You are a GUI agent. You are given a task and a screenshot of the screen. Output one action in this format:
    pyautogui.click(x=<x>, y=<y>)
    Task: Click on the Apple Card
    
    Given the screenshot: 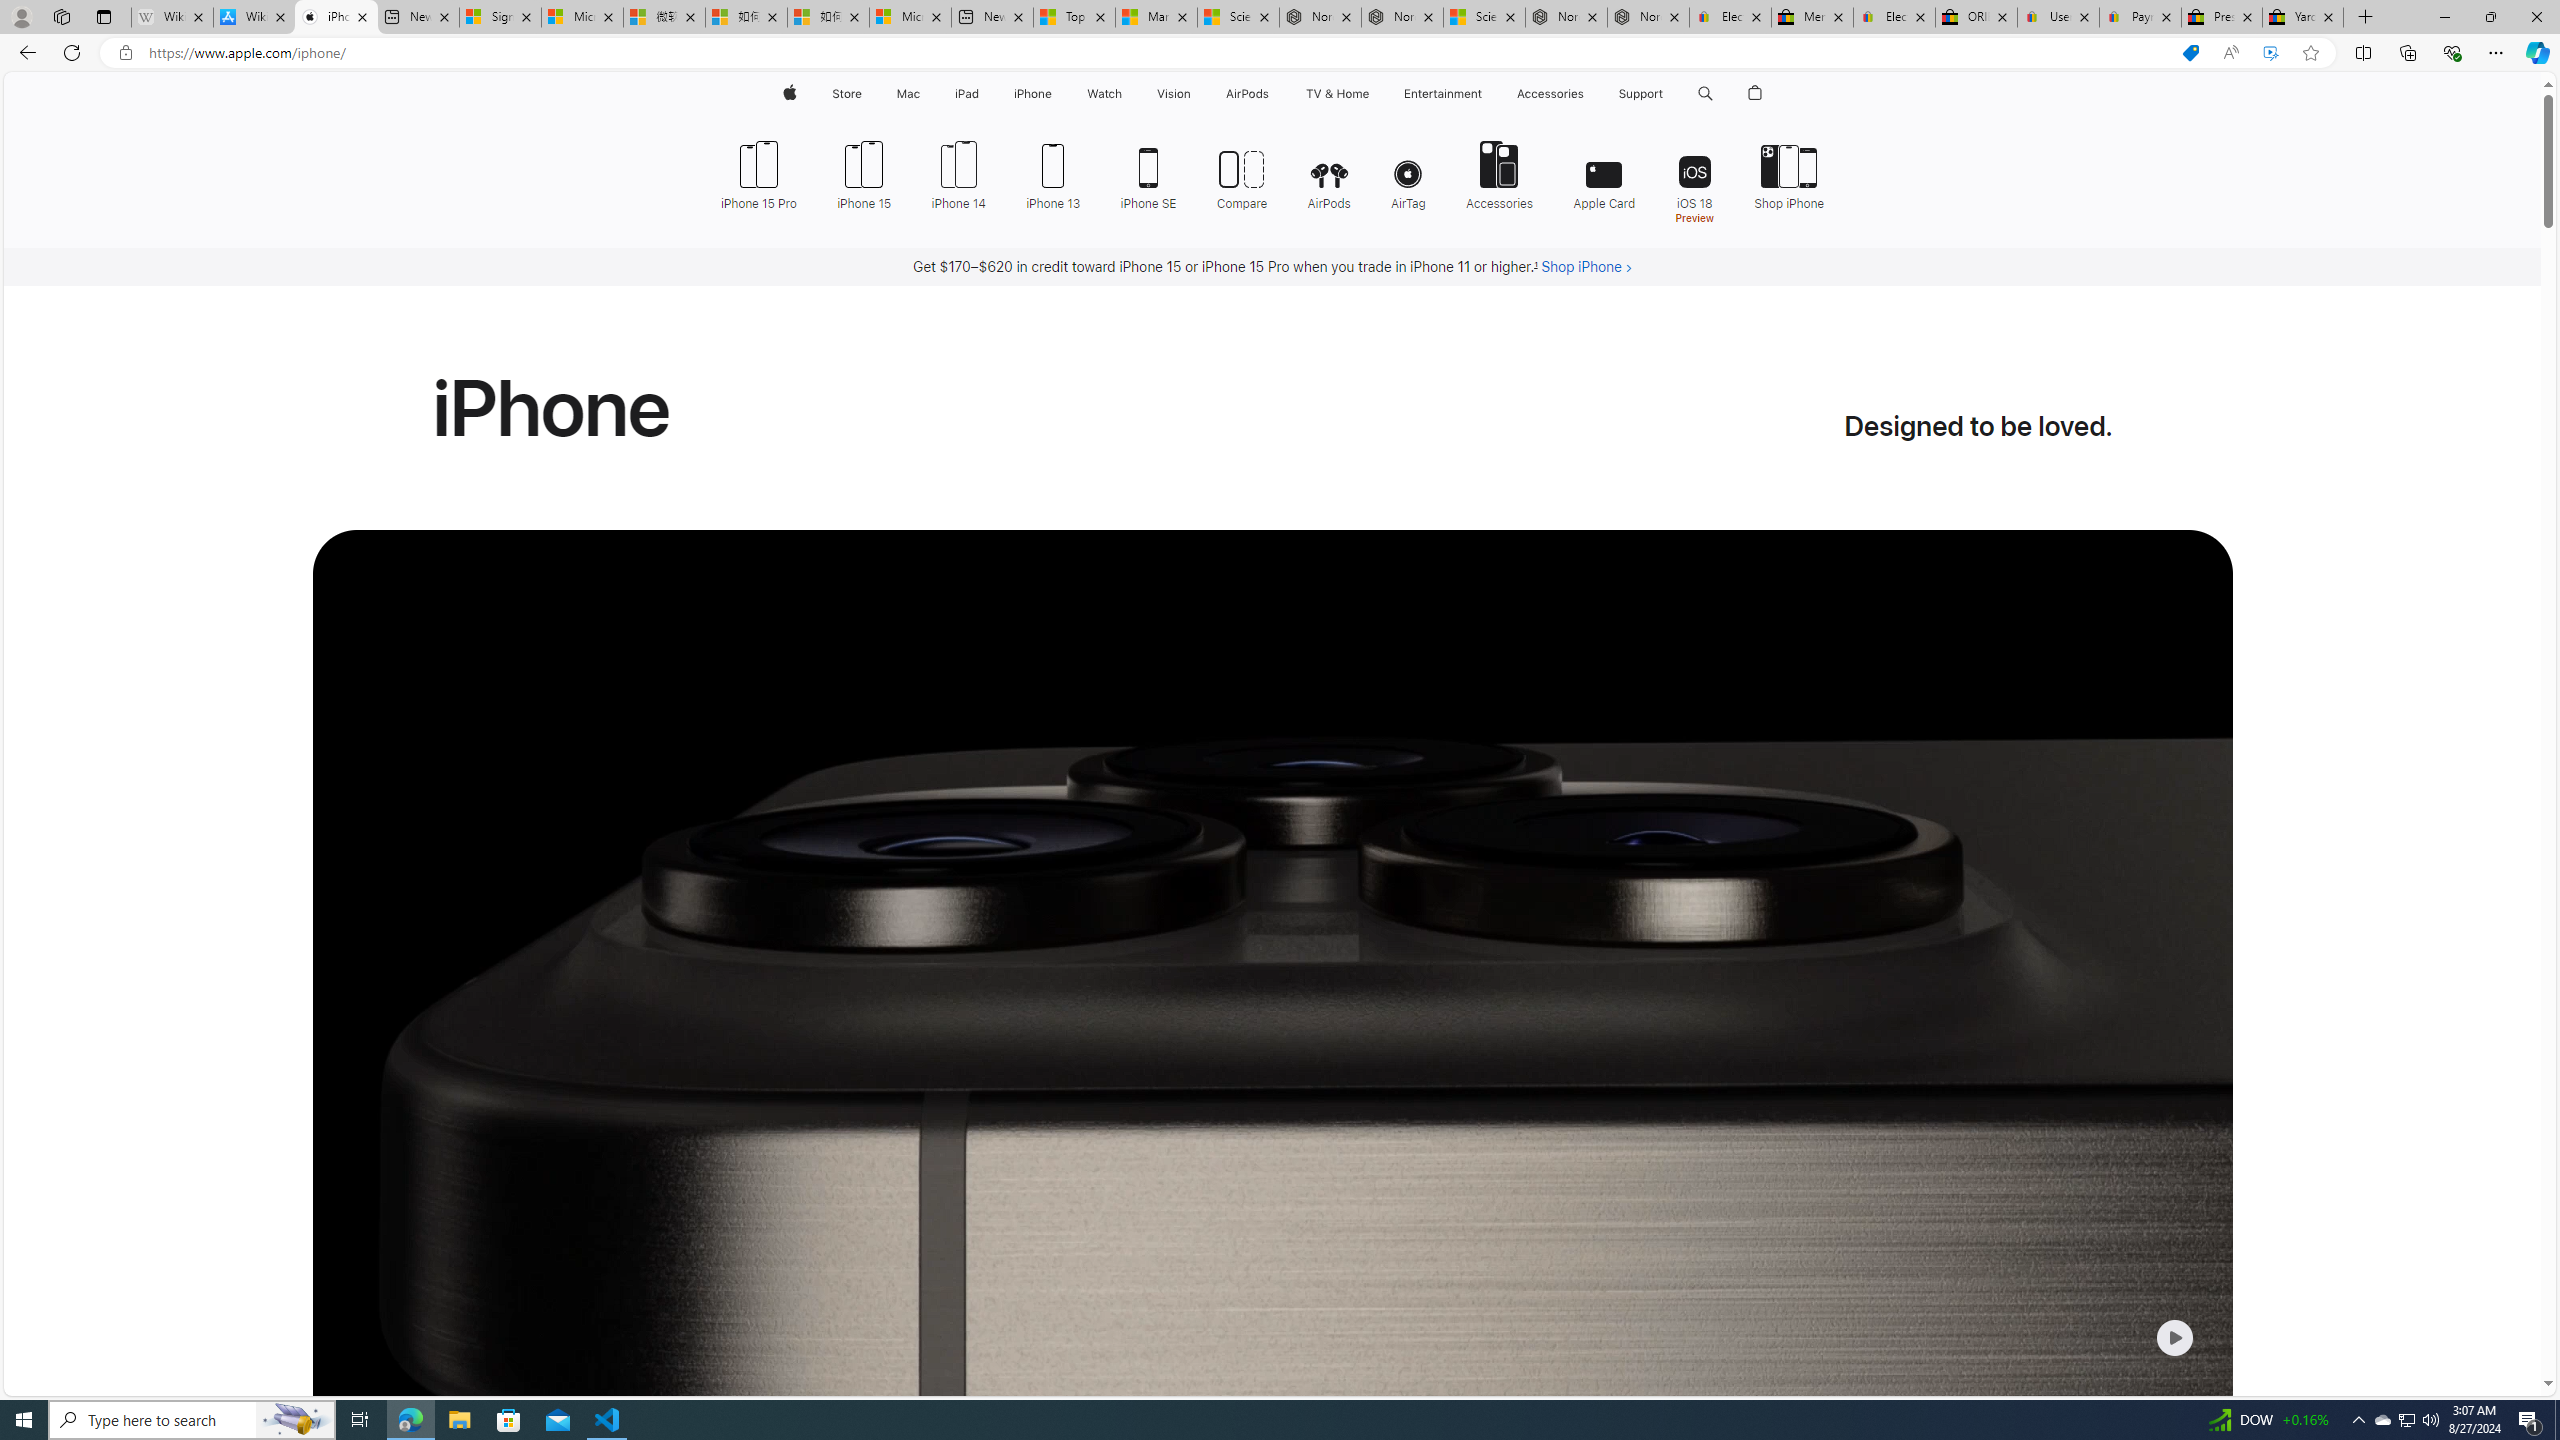 What is the action you would take?
    pyautogui.click(x=1603, y=173)
    